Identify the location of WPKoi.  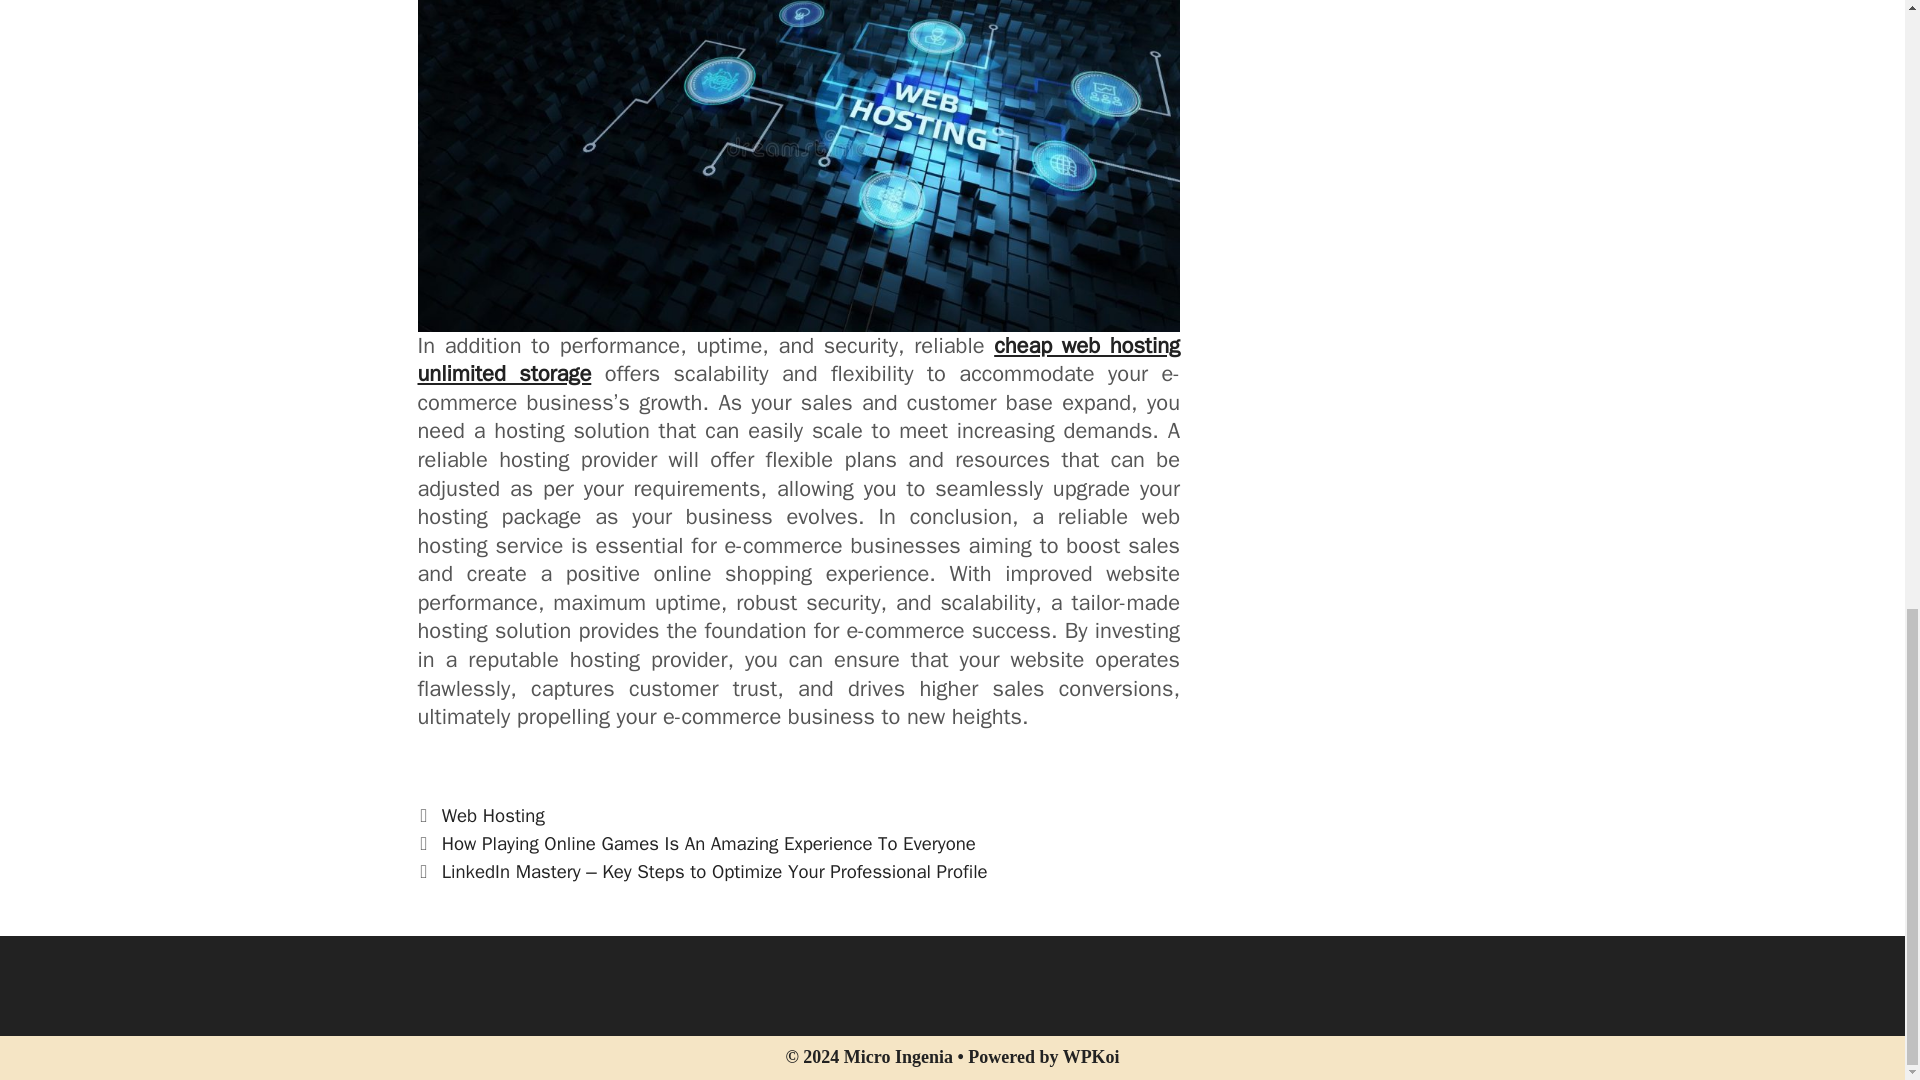
(1091, 1056).